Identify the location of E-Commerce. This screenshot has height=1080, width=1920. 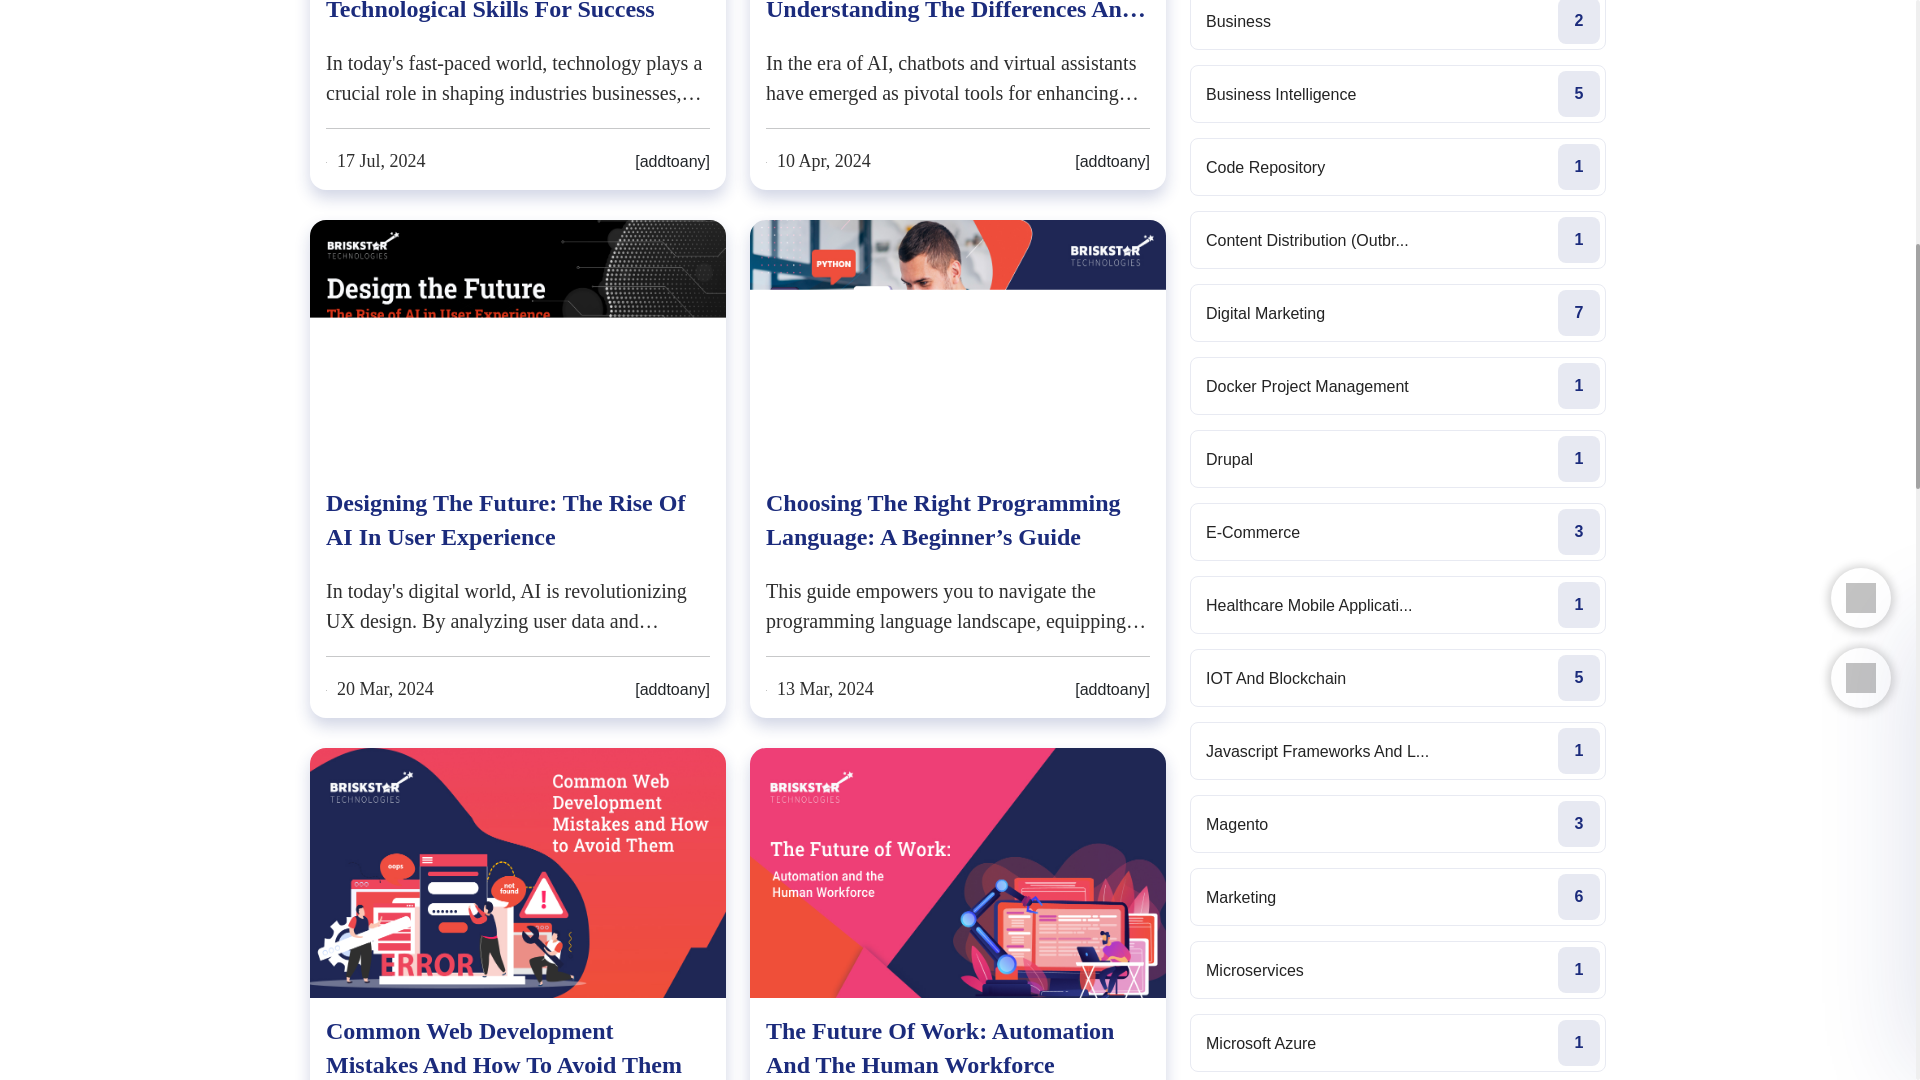
(1398, 532).